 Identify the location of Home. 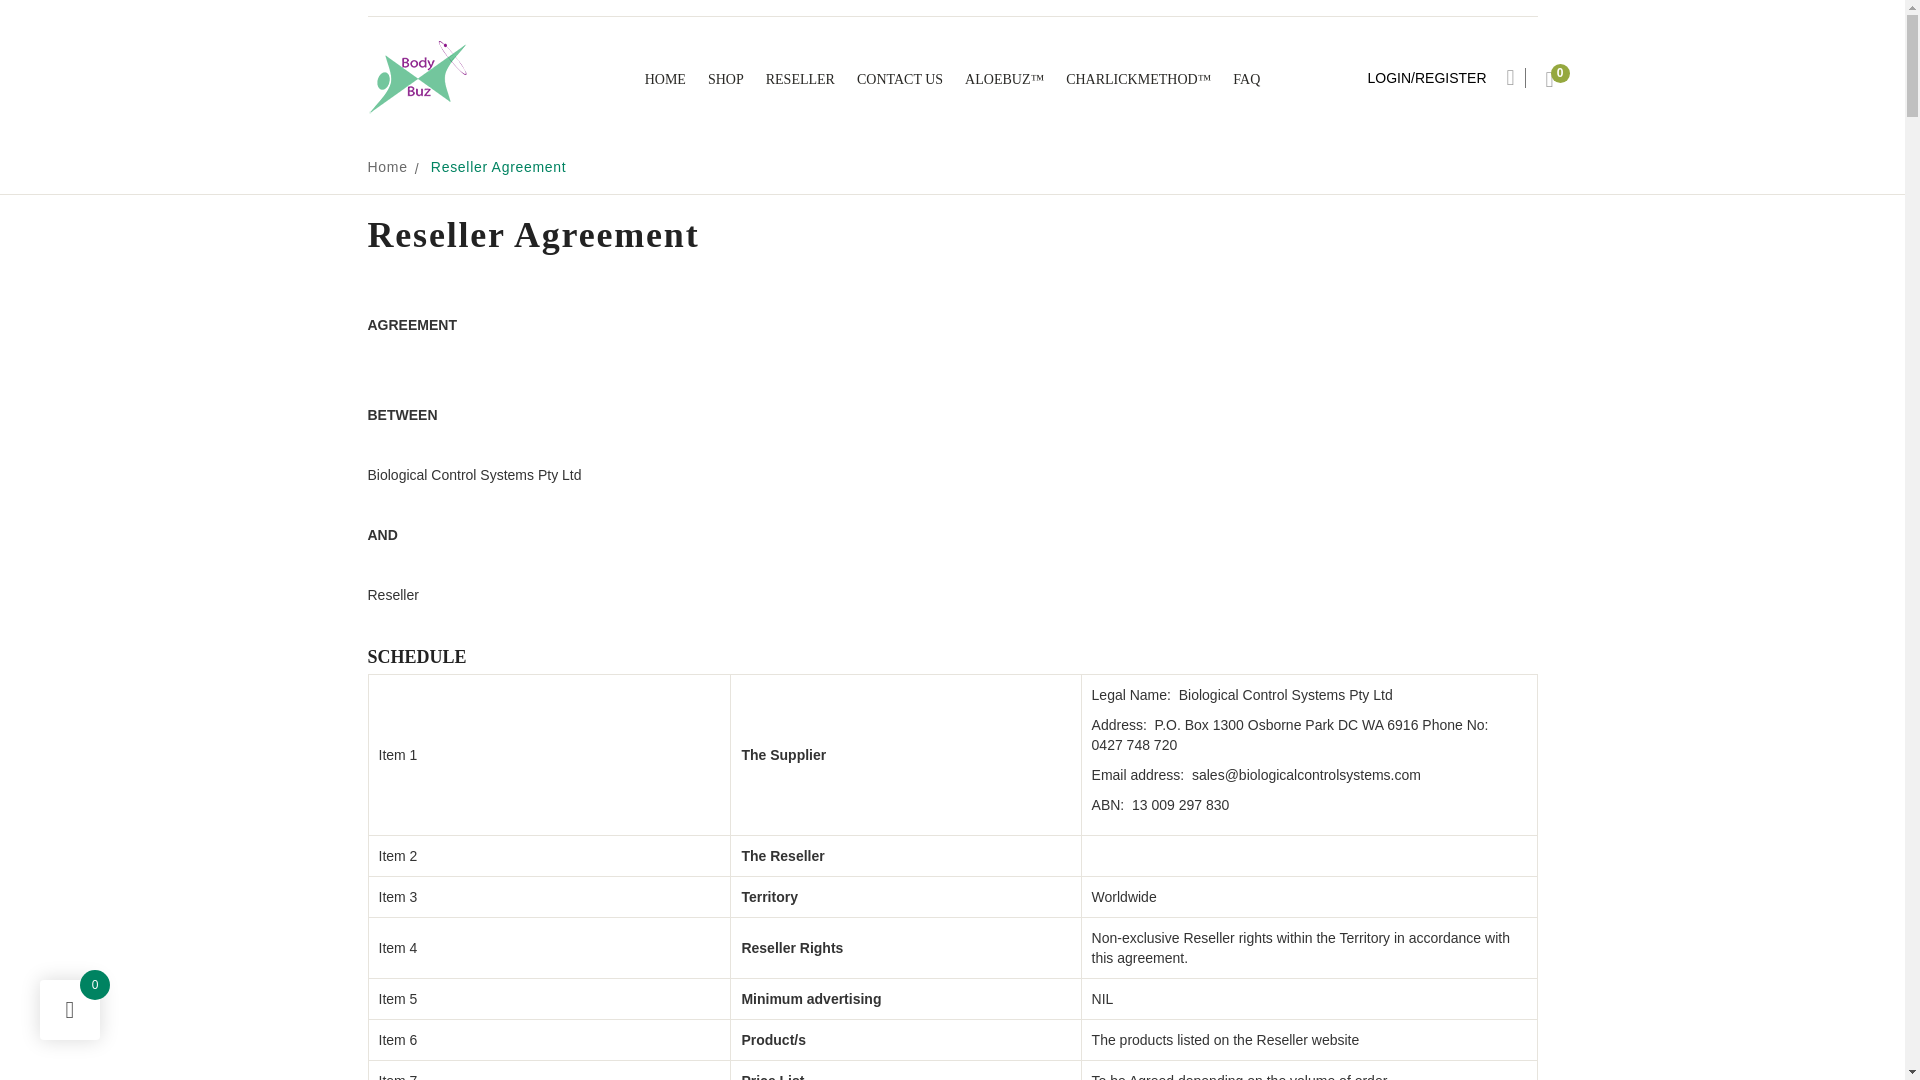
(388, 167).